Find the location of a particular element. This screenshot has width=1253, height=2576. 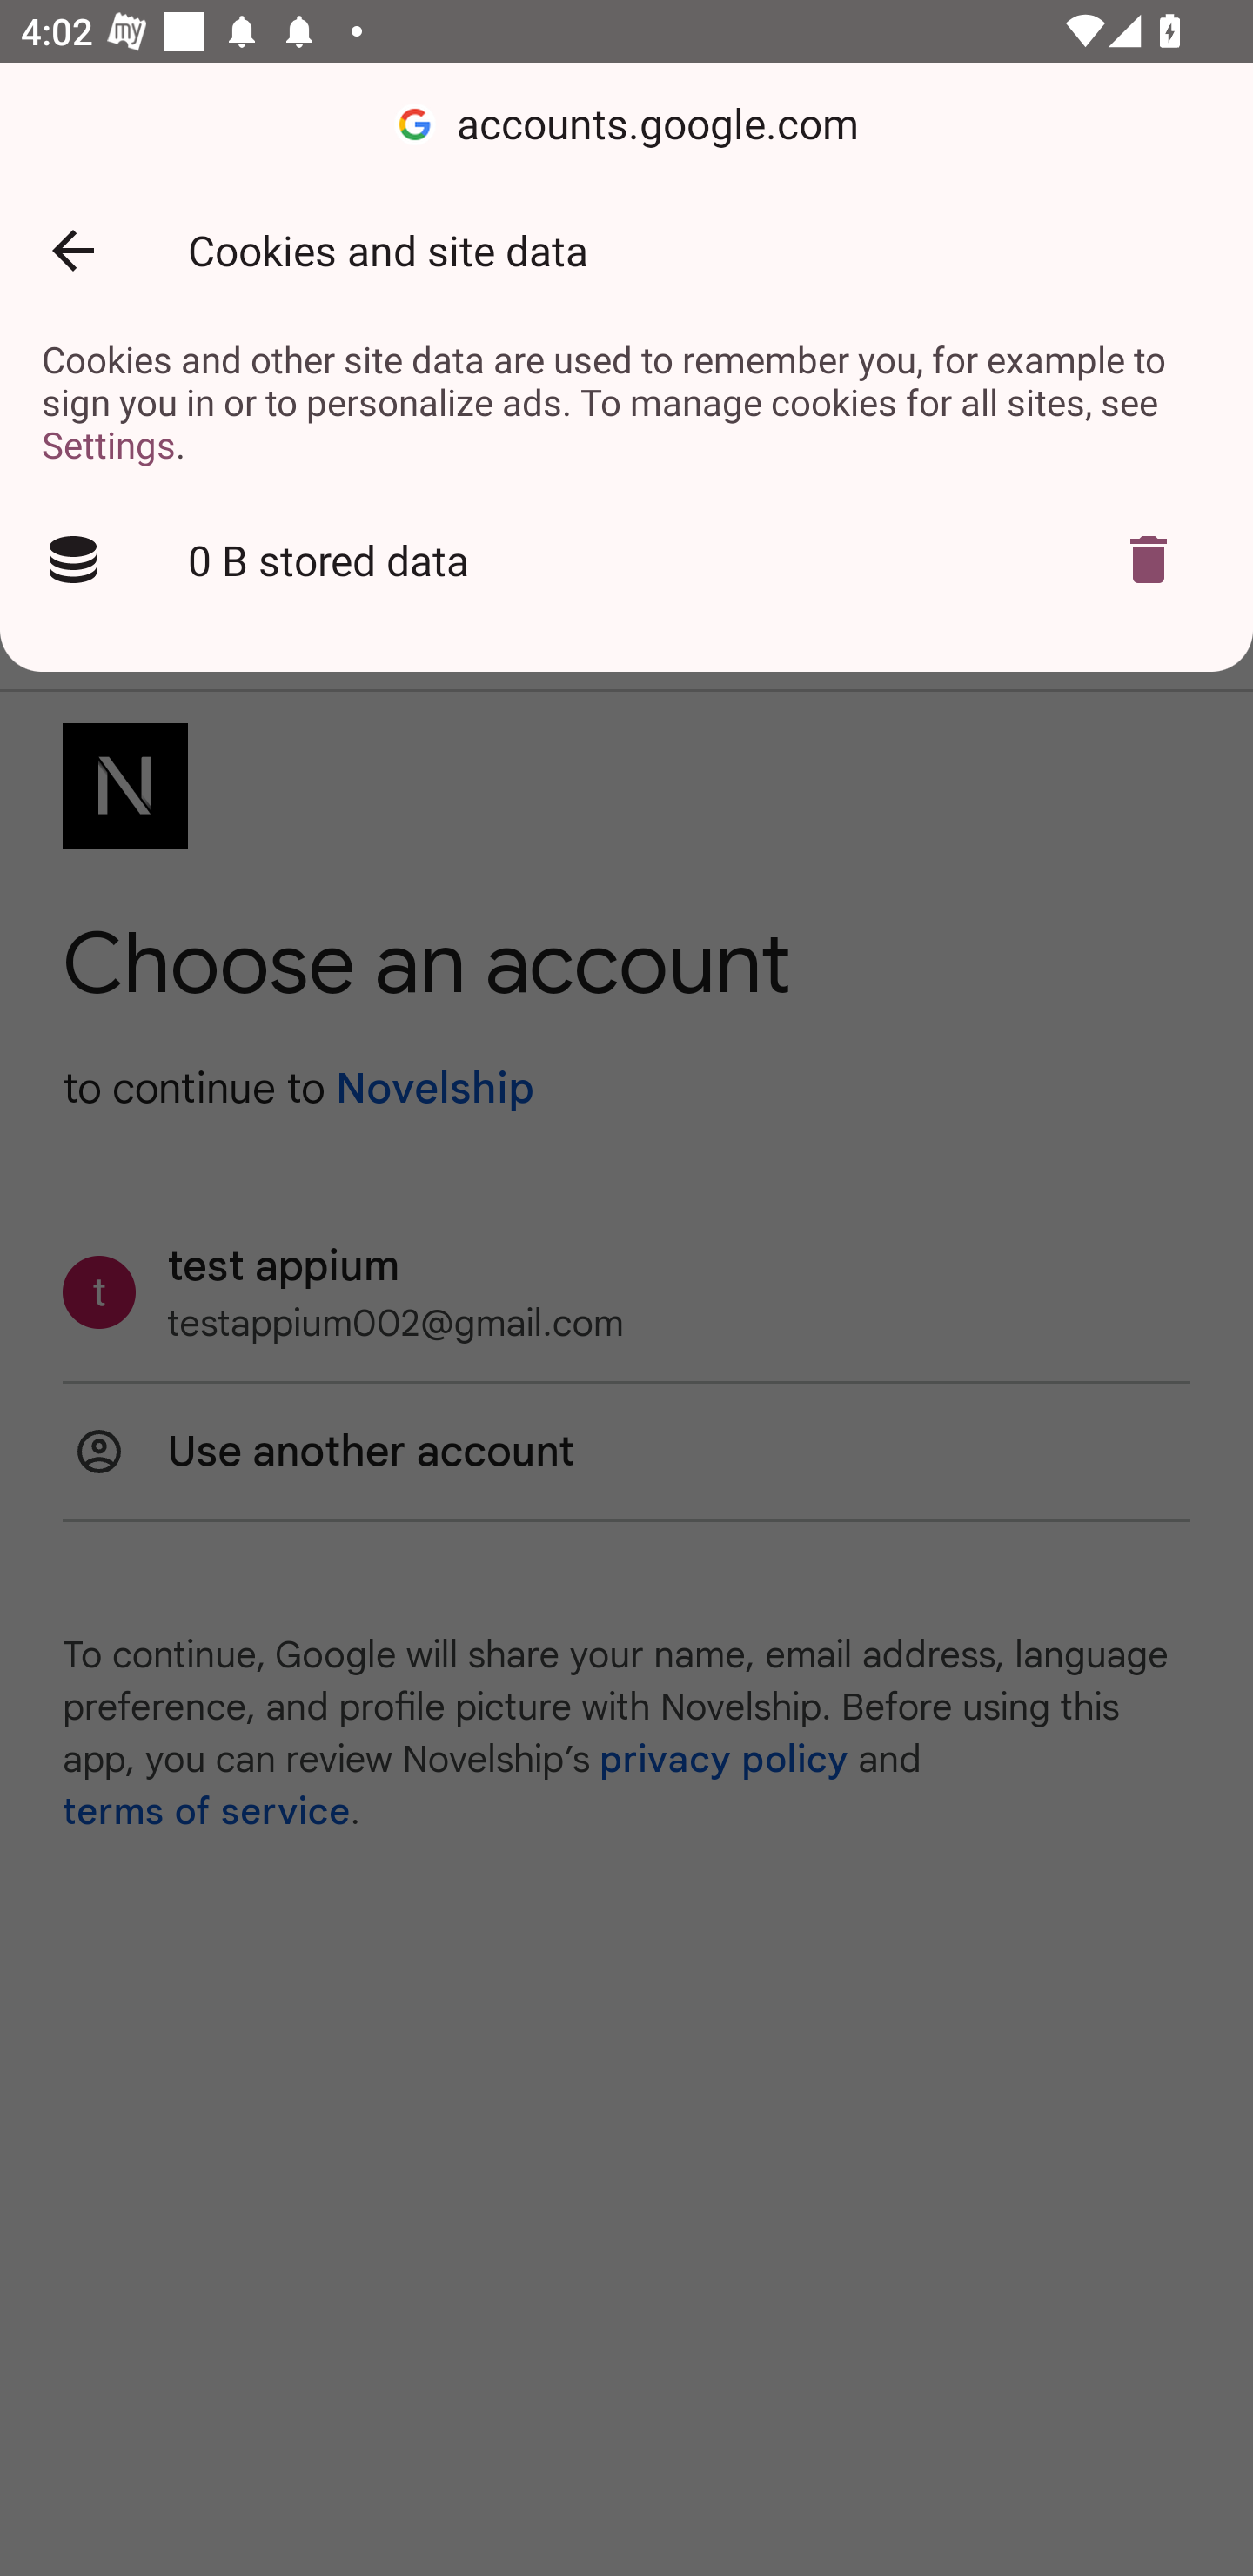

accounts.google.com is located at coordinates (626, 125).